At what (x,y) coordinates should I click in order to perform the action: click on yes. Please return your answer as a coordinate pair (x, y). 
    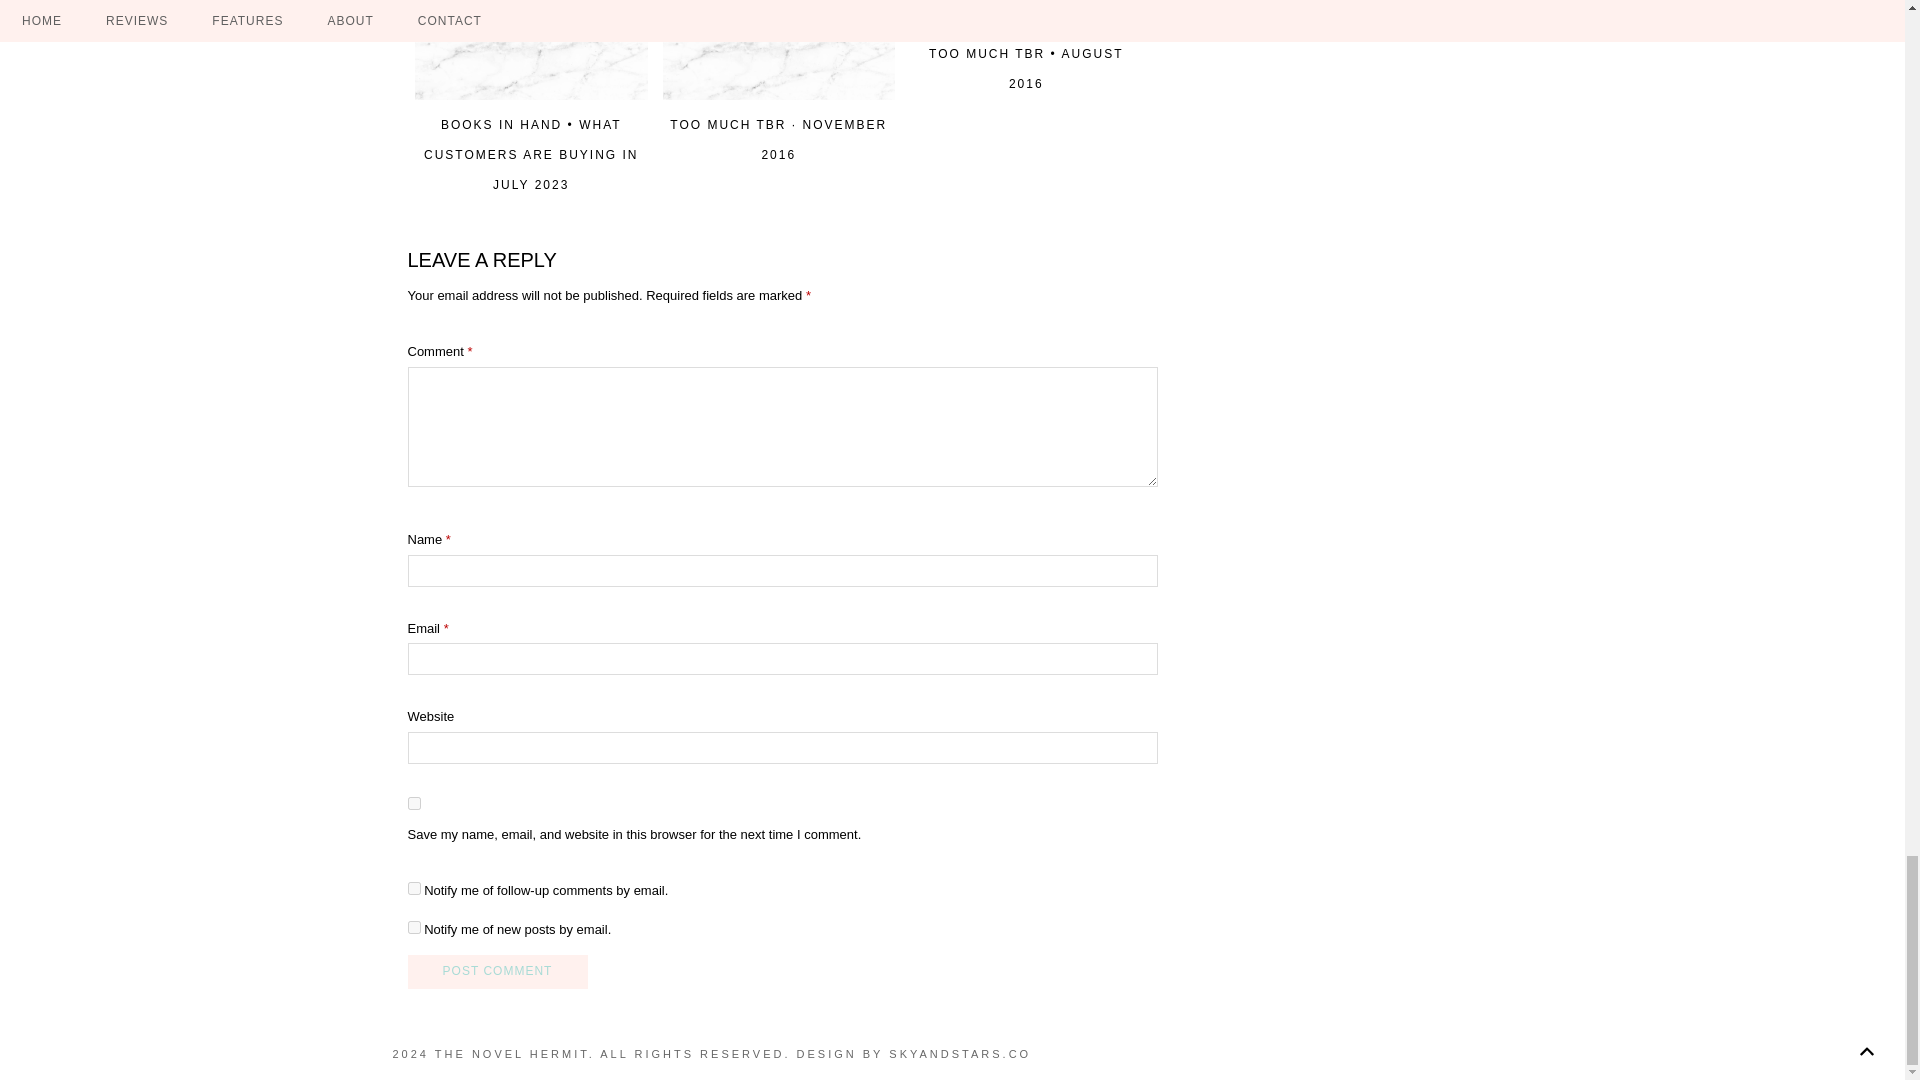
    Looking at the image, I should click on (414, 804).